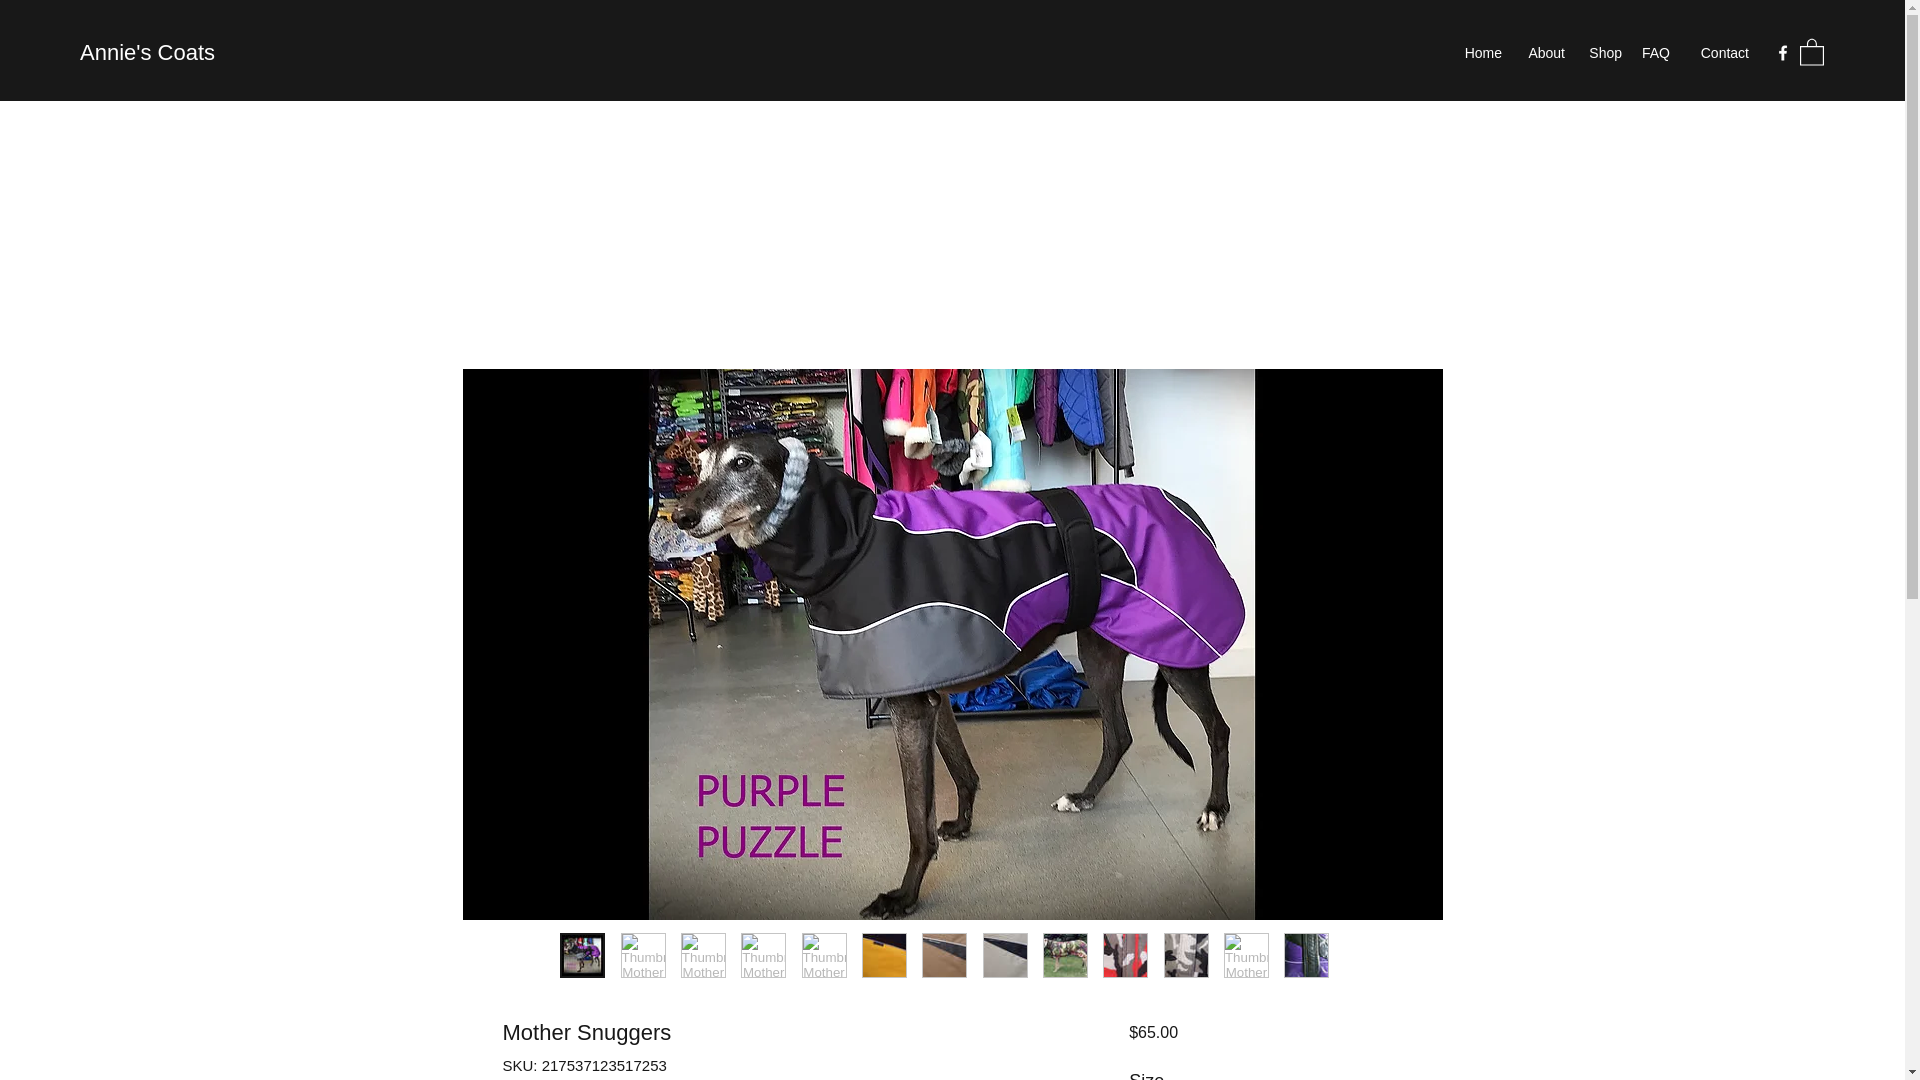  Describe the element at coordinates (1719, 52) in the screenshot. I see `Contact` at that location.